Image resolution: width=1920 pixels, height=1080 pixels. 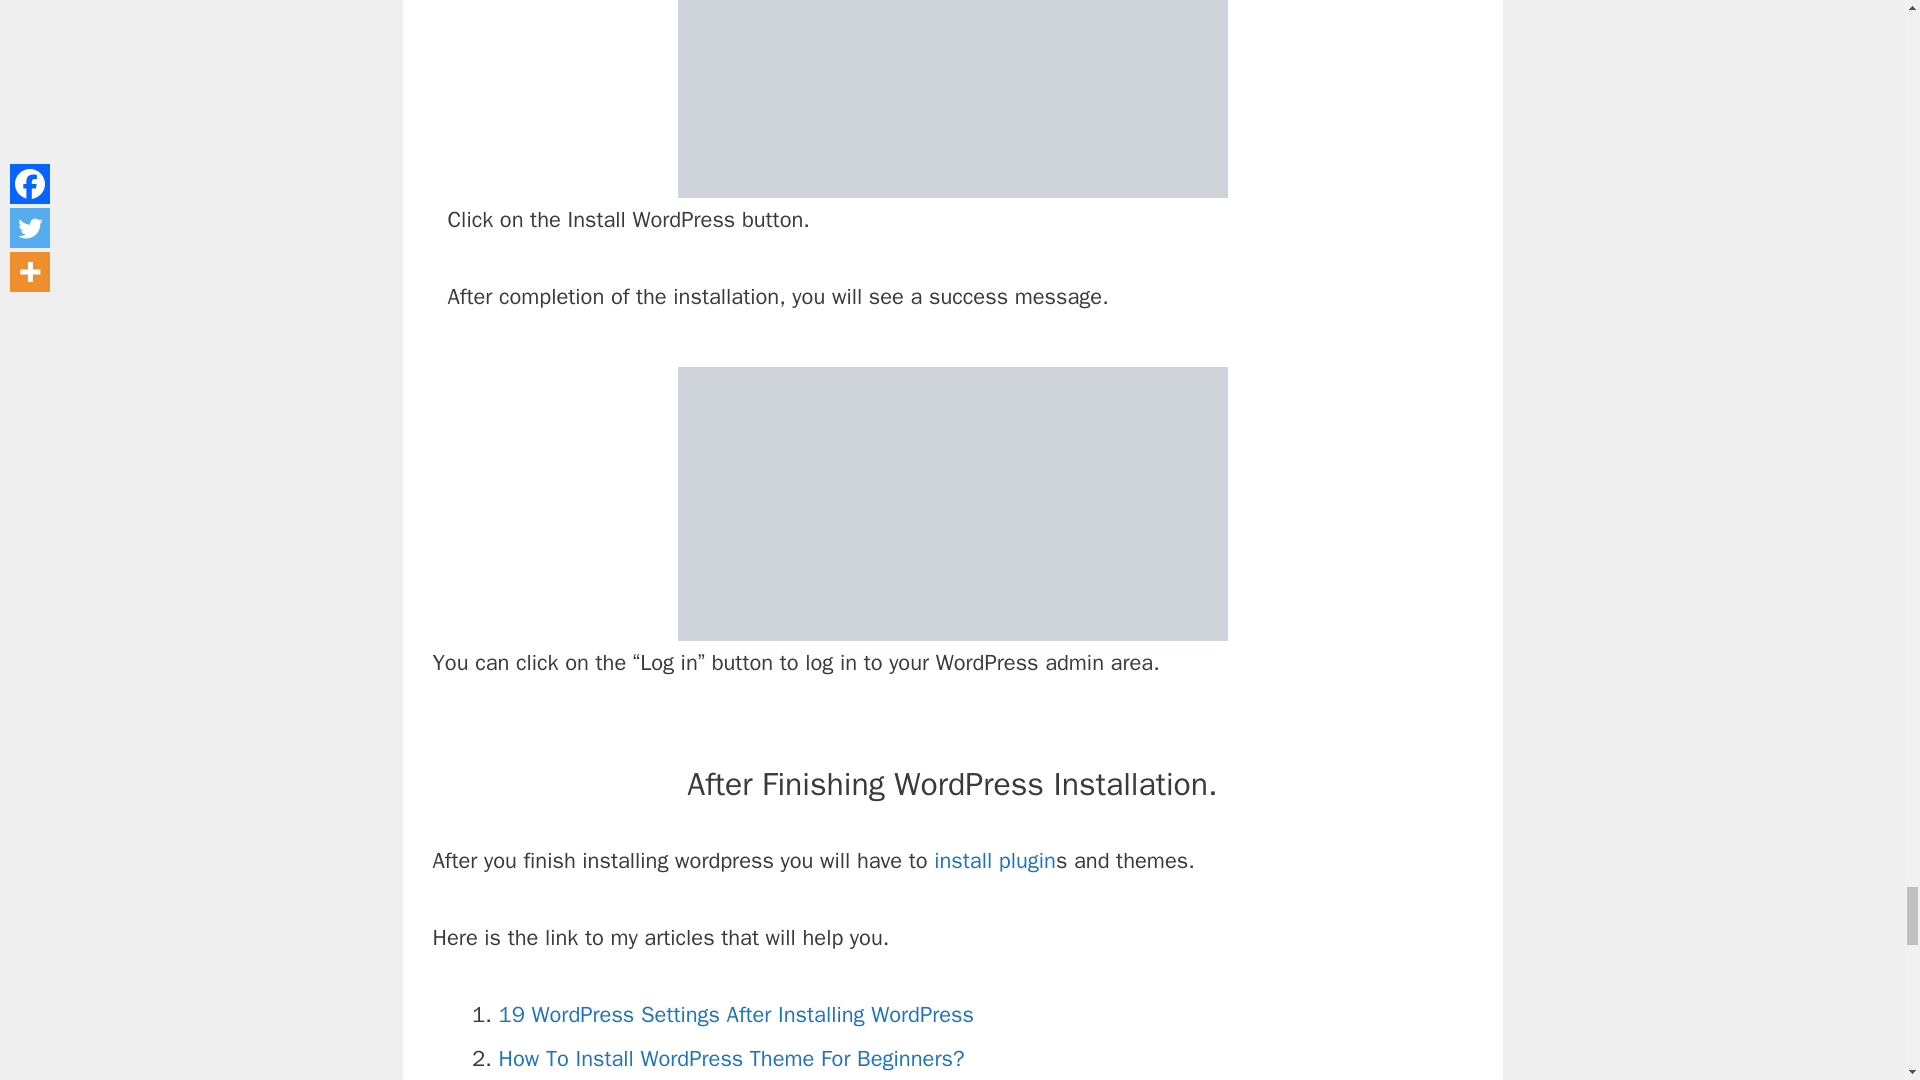 What do you see at coordinates (994, 860) in the screenshot?
I see `install plugin` at bounding box center [994, 860].